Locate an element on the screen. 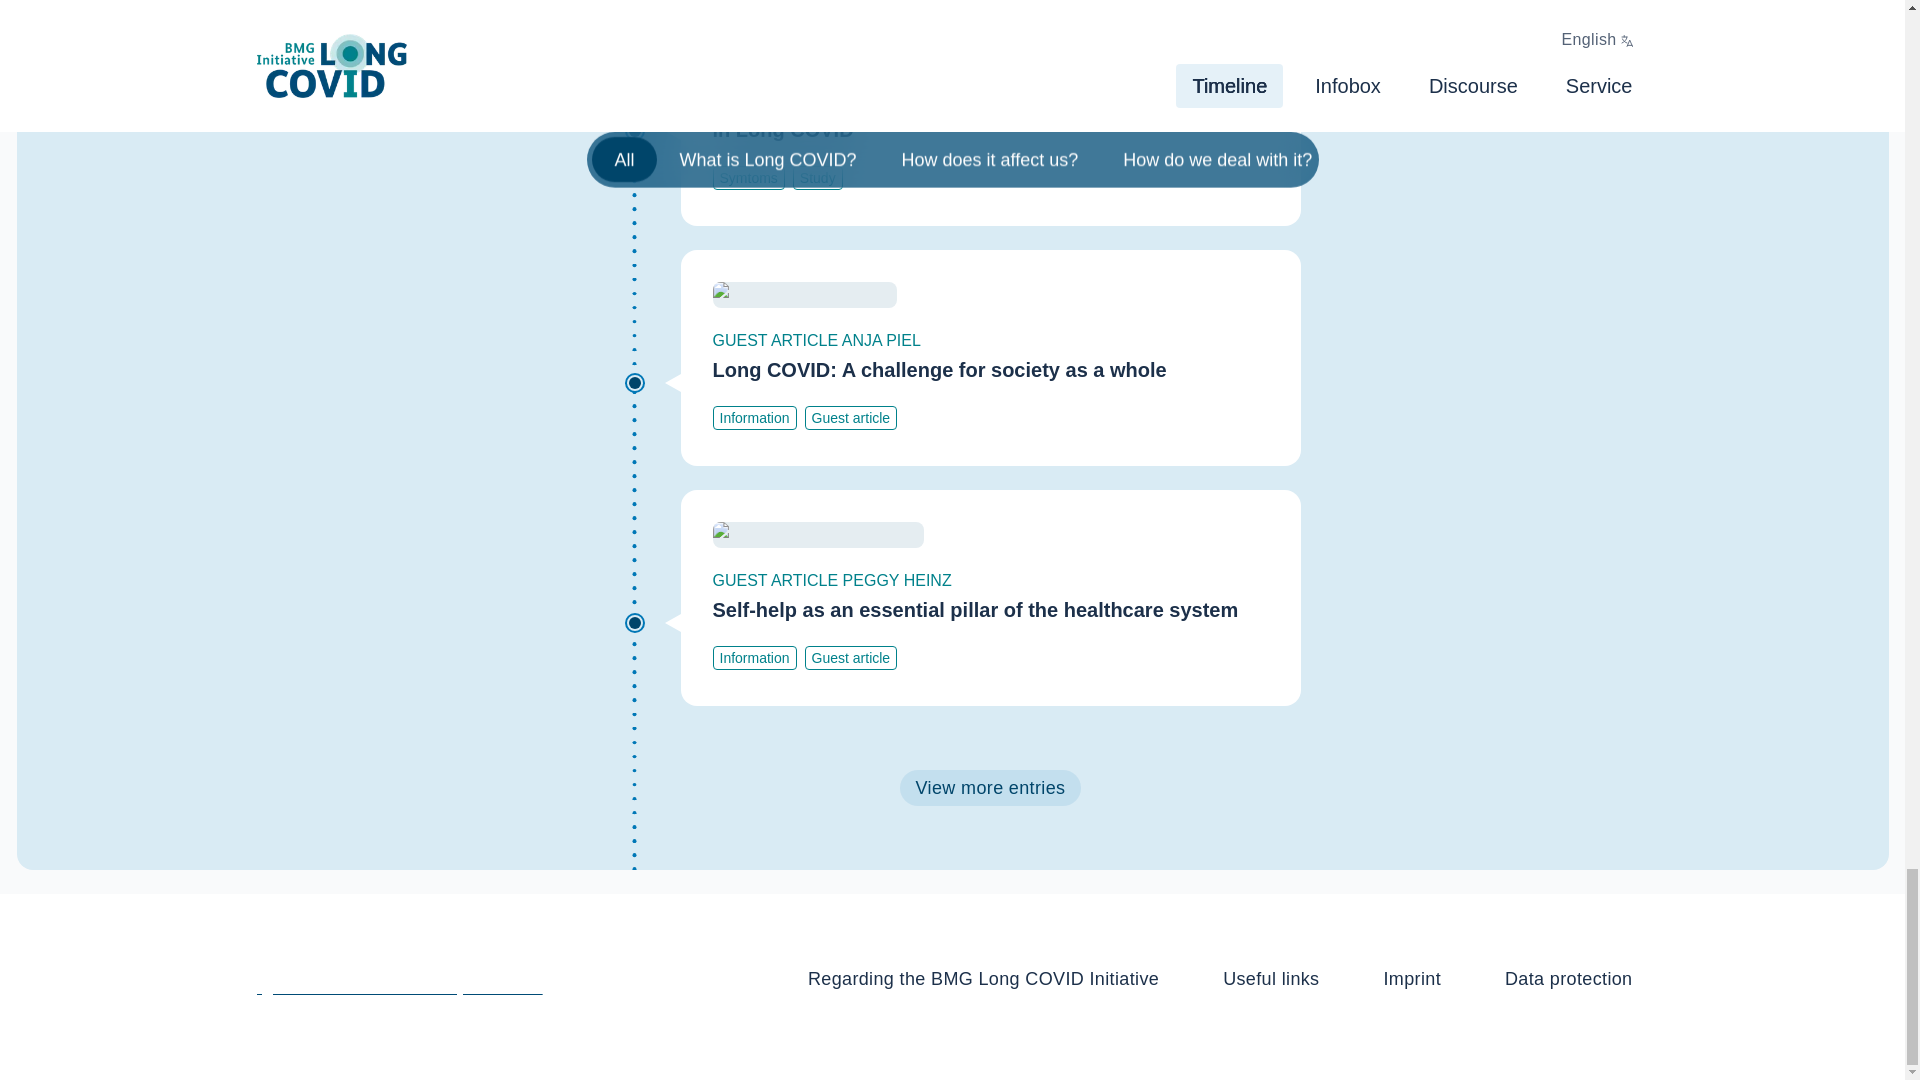 This screenshot has width=1920, height=1080. Data protection is located at coordinates (1568, 978).